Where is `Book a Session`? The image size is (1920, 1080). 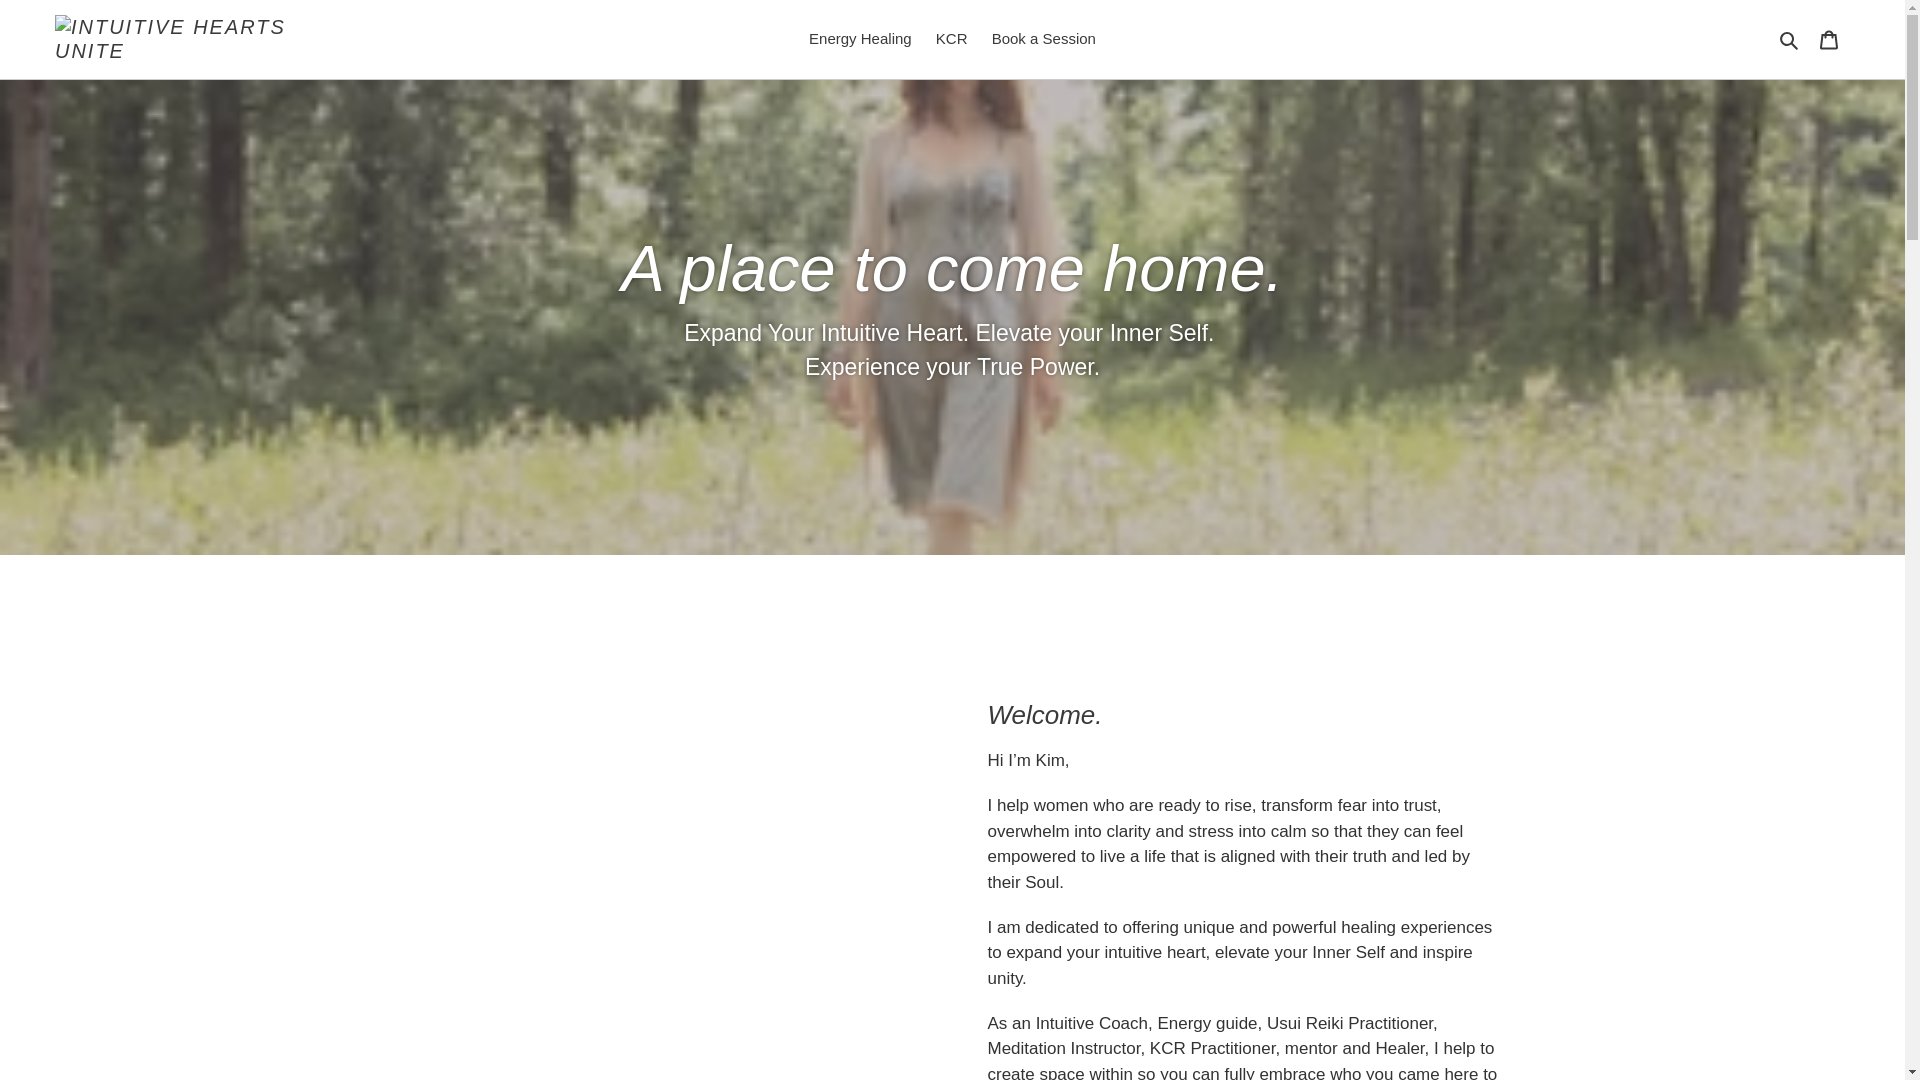
Book a Session is located at coordinates (1043, 39).